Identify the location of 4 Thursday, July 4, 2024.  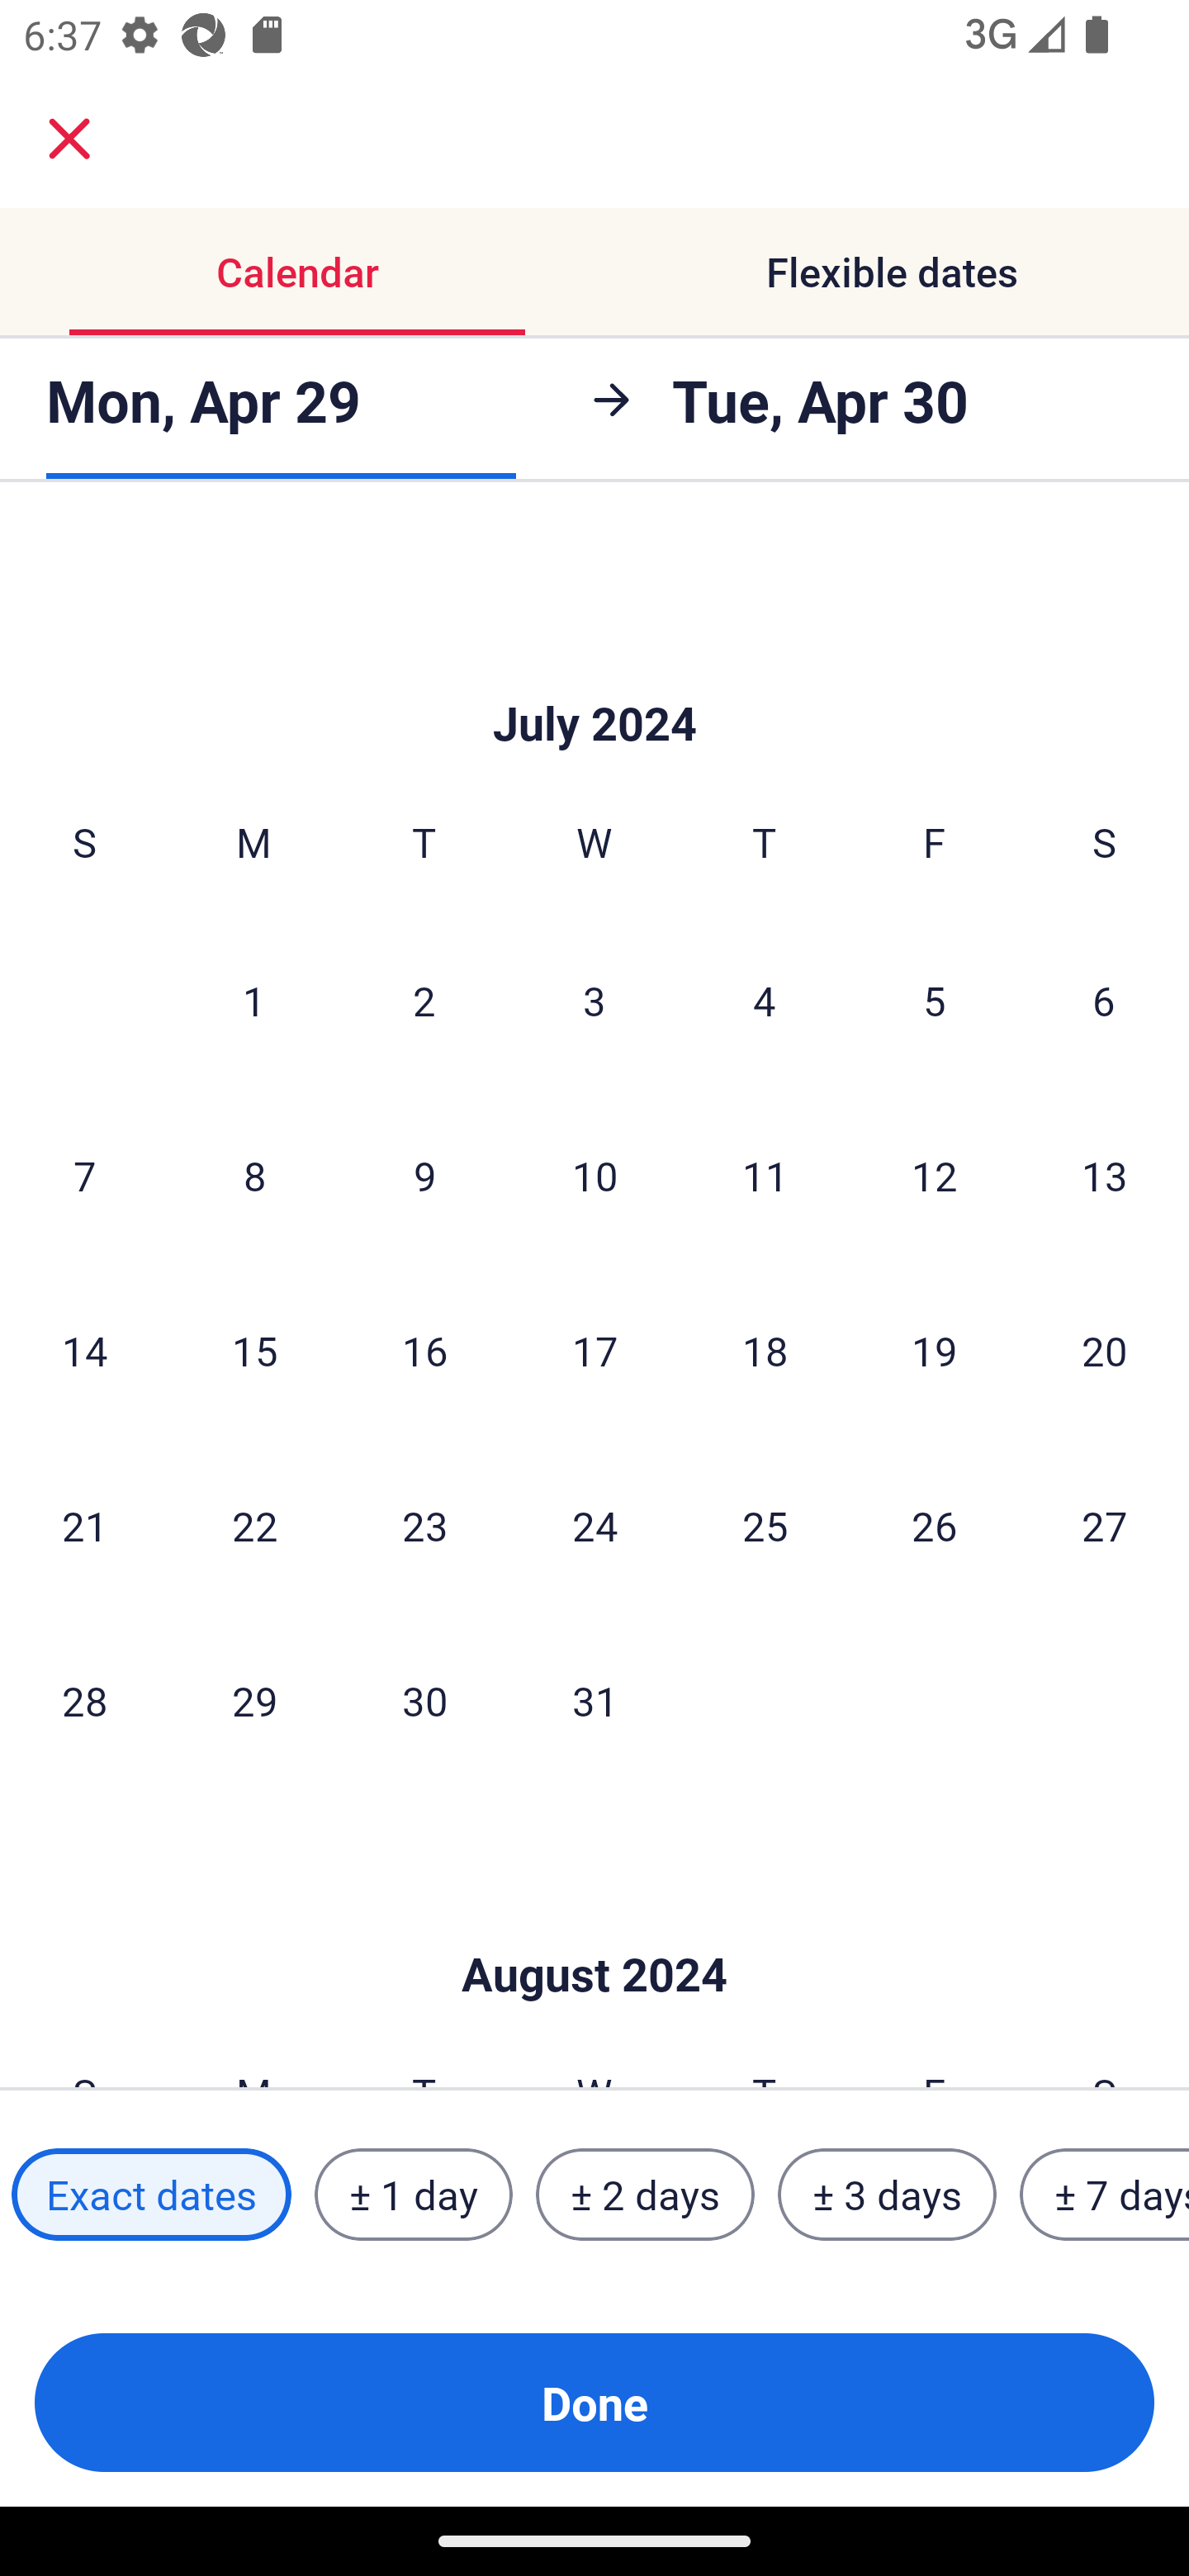
(765, 999).